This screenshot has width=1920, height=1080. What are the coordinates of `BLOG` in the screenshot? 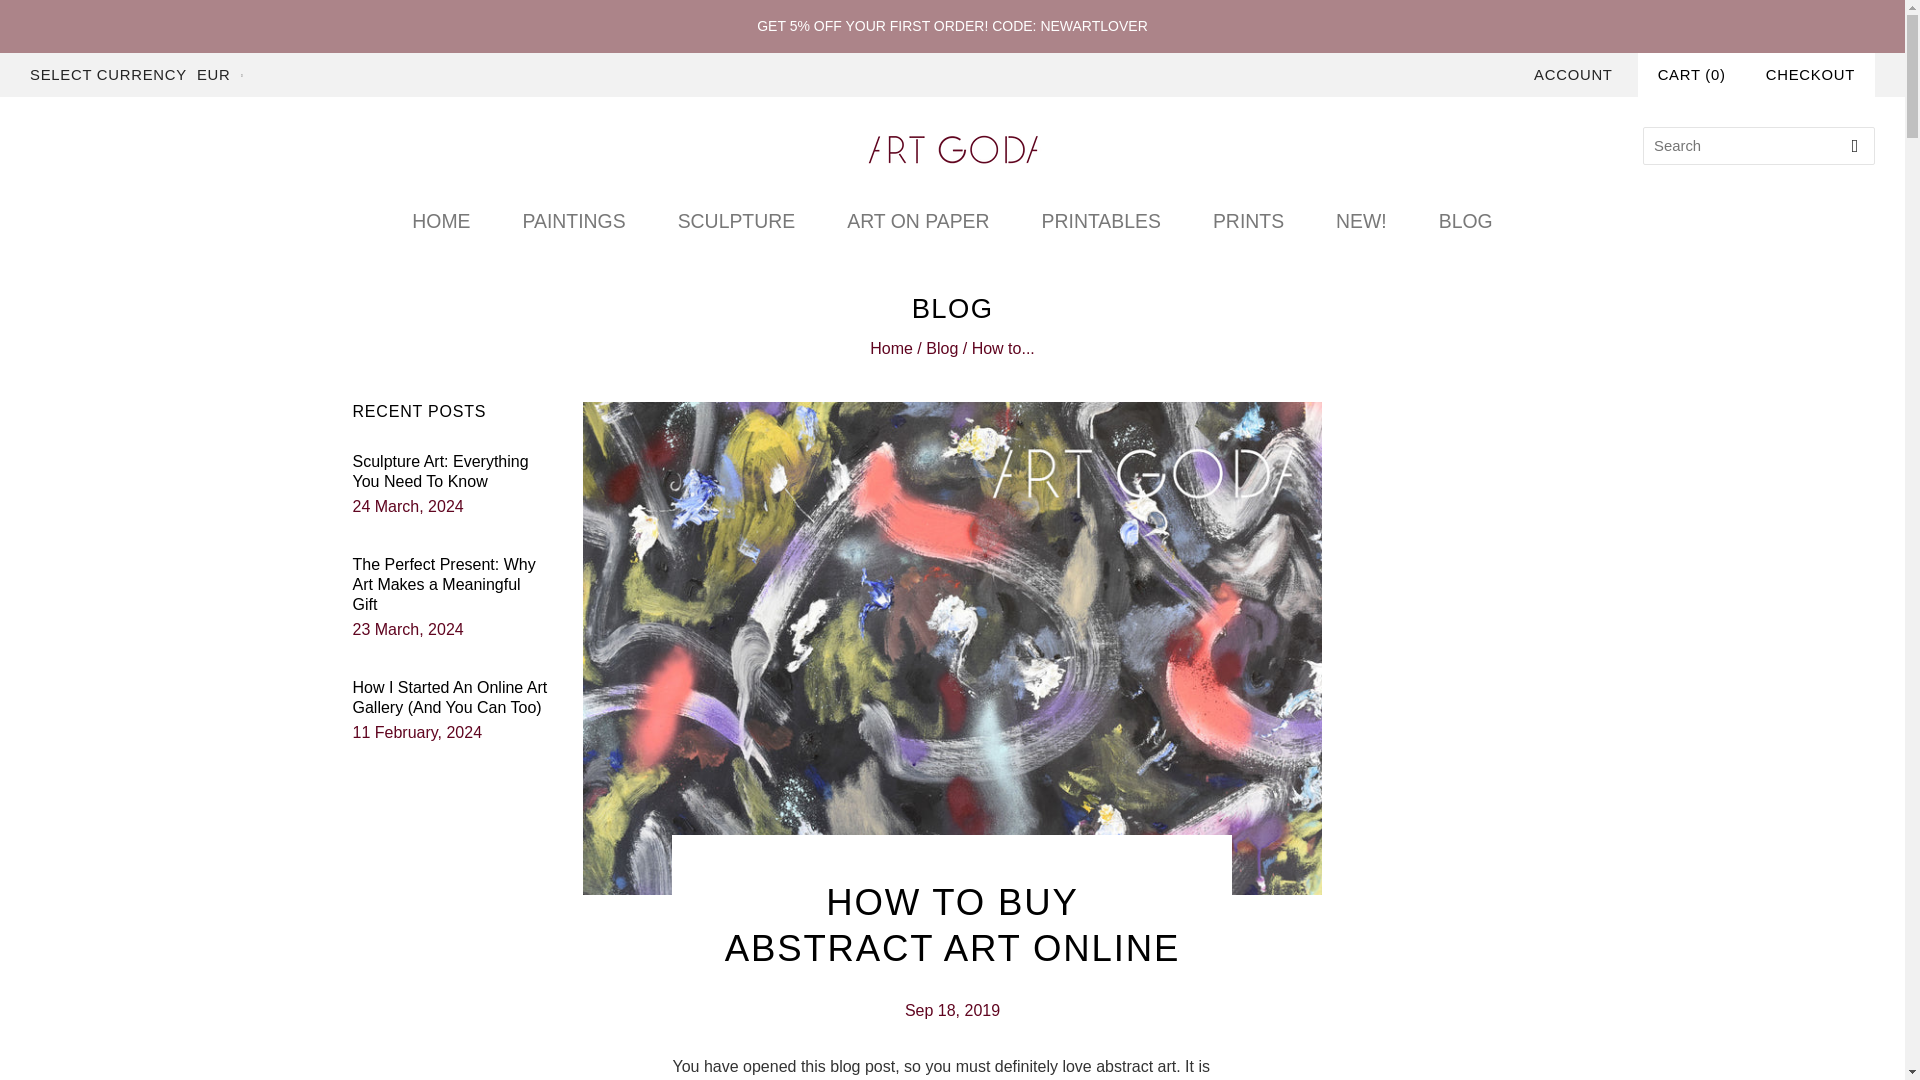 It's located at (1466, 221).